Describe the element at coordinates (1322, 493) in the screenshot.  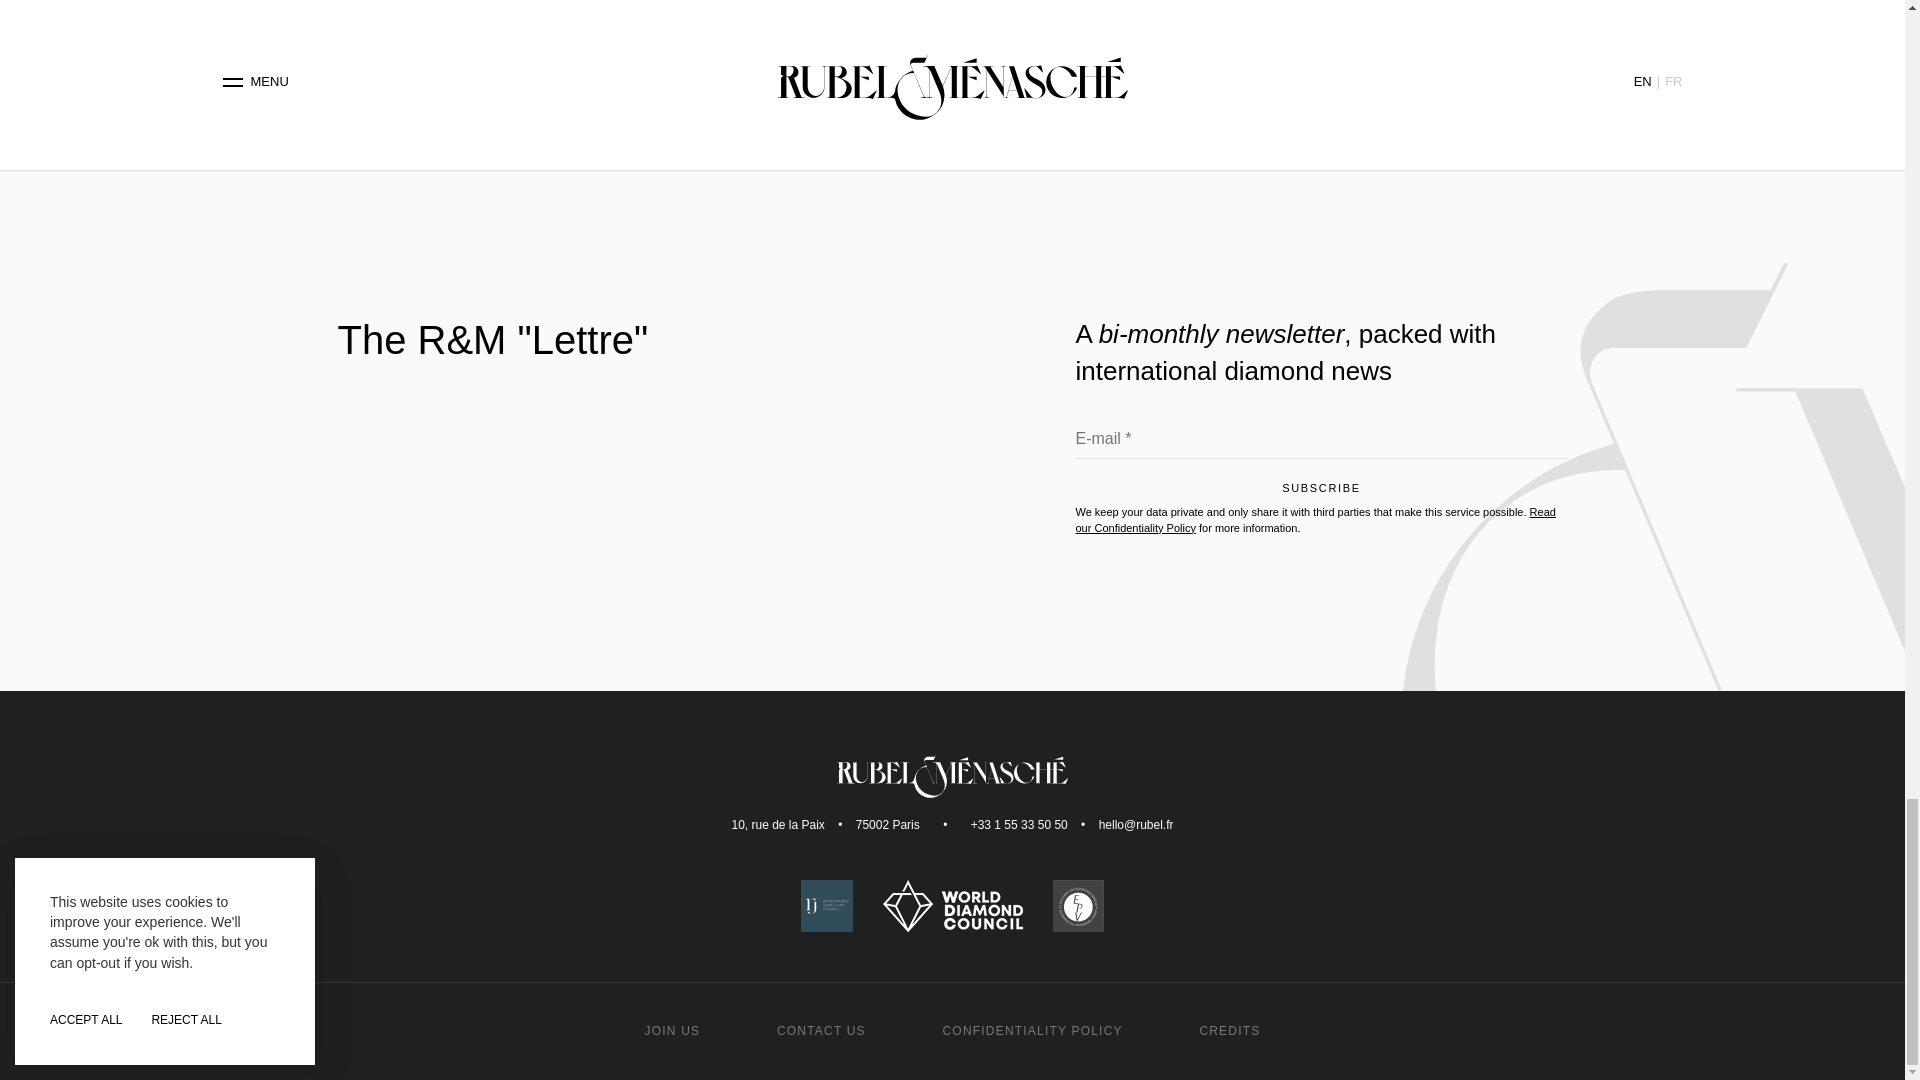
I see `Subscribe` at that location.